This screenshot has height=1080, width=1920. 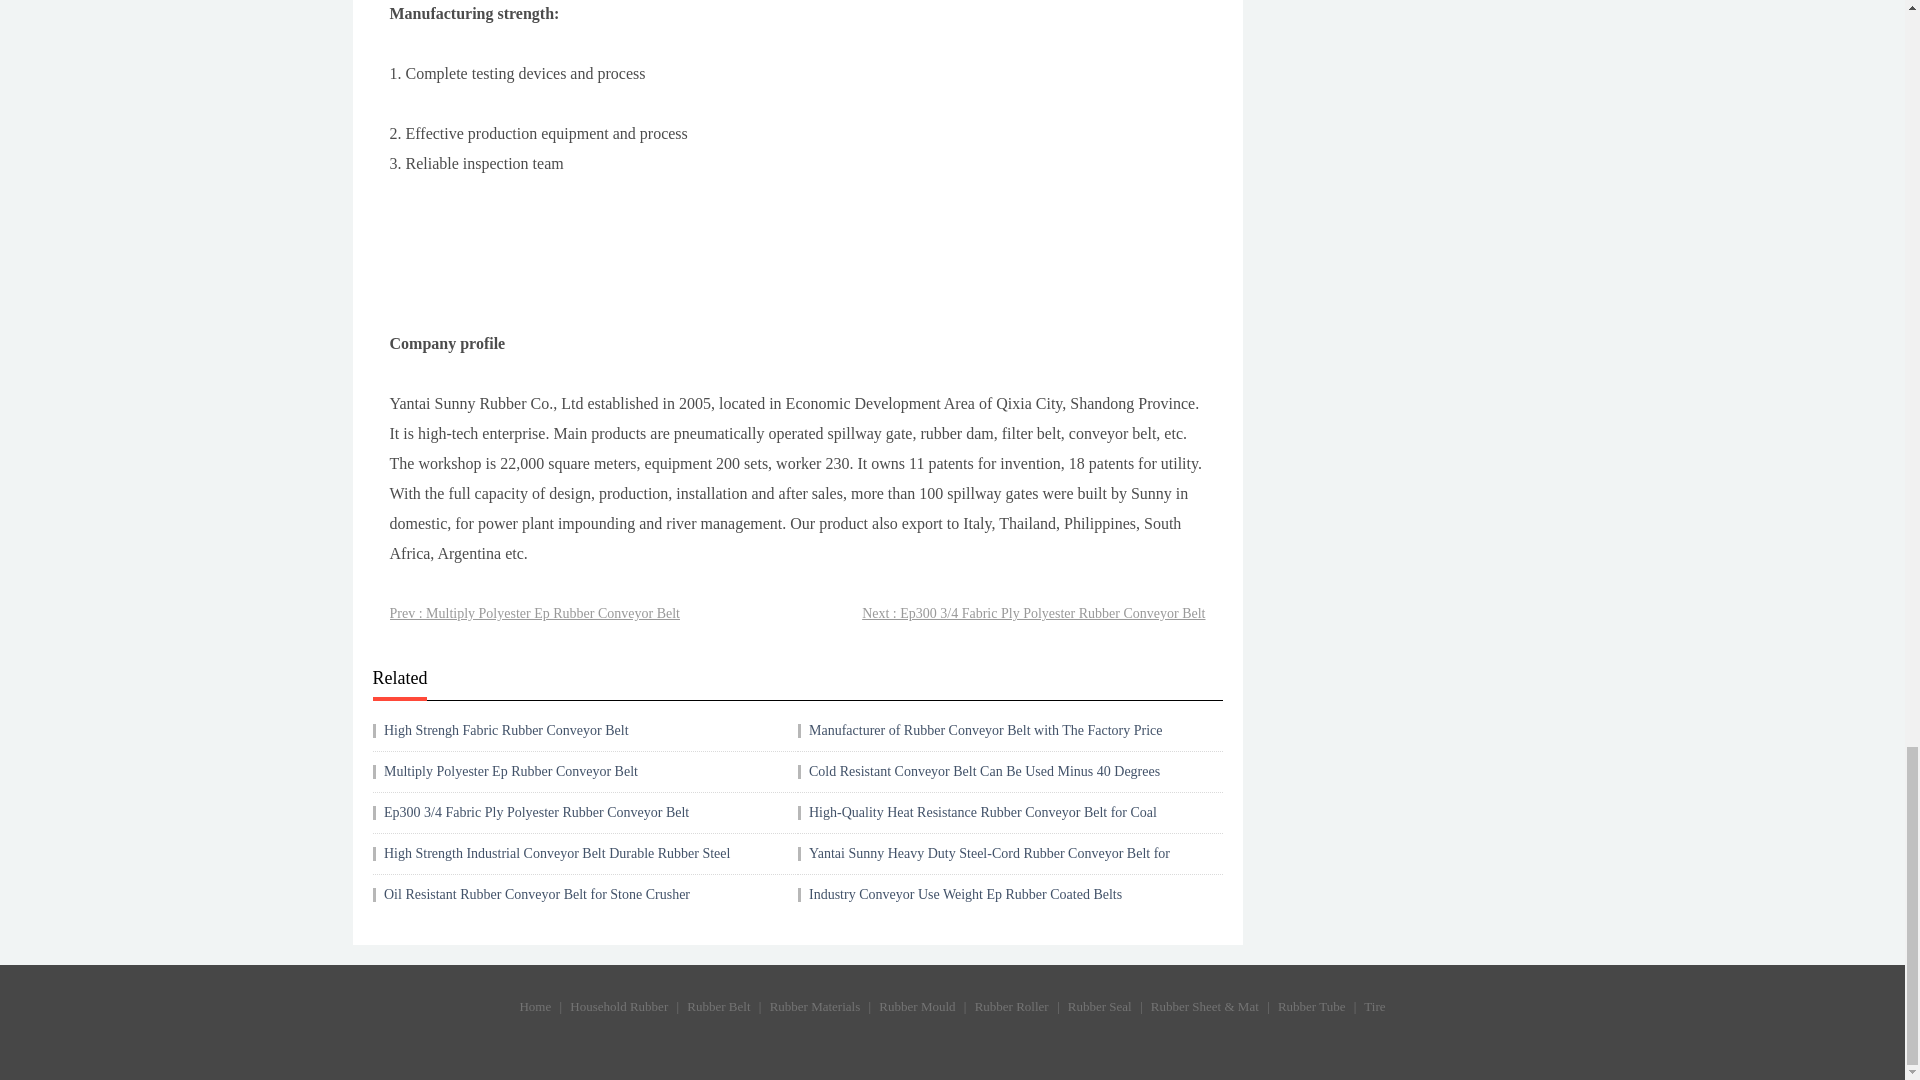 What do you see at coordinates (986, 730) in the screenshot?
I see `Manufacturer of Rubber Conveyor Belt with The Factory Price` at bounding box center [986, 730].